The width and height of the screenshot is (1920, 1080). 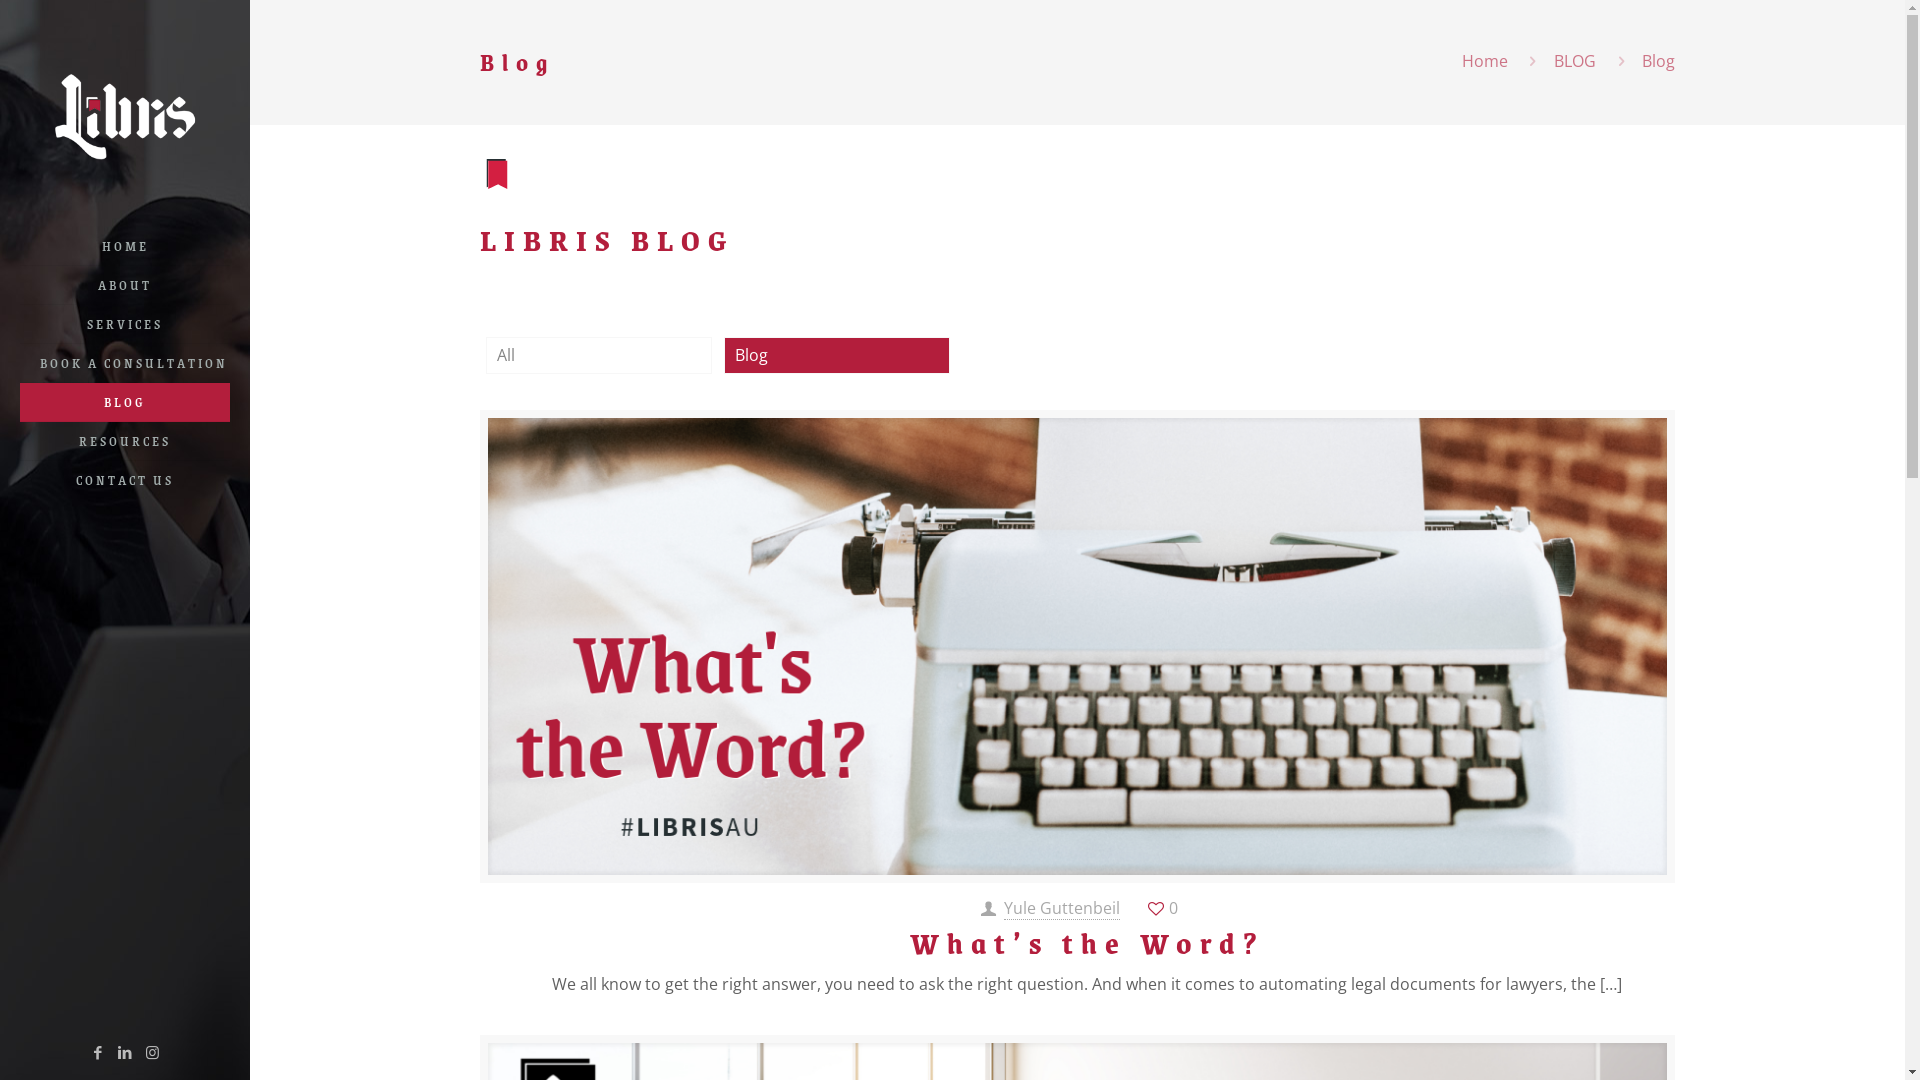 What do you see at coordinates (837, 355) in the screenshot?
I see `Blog` at bounding box center [837, 355].